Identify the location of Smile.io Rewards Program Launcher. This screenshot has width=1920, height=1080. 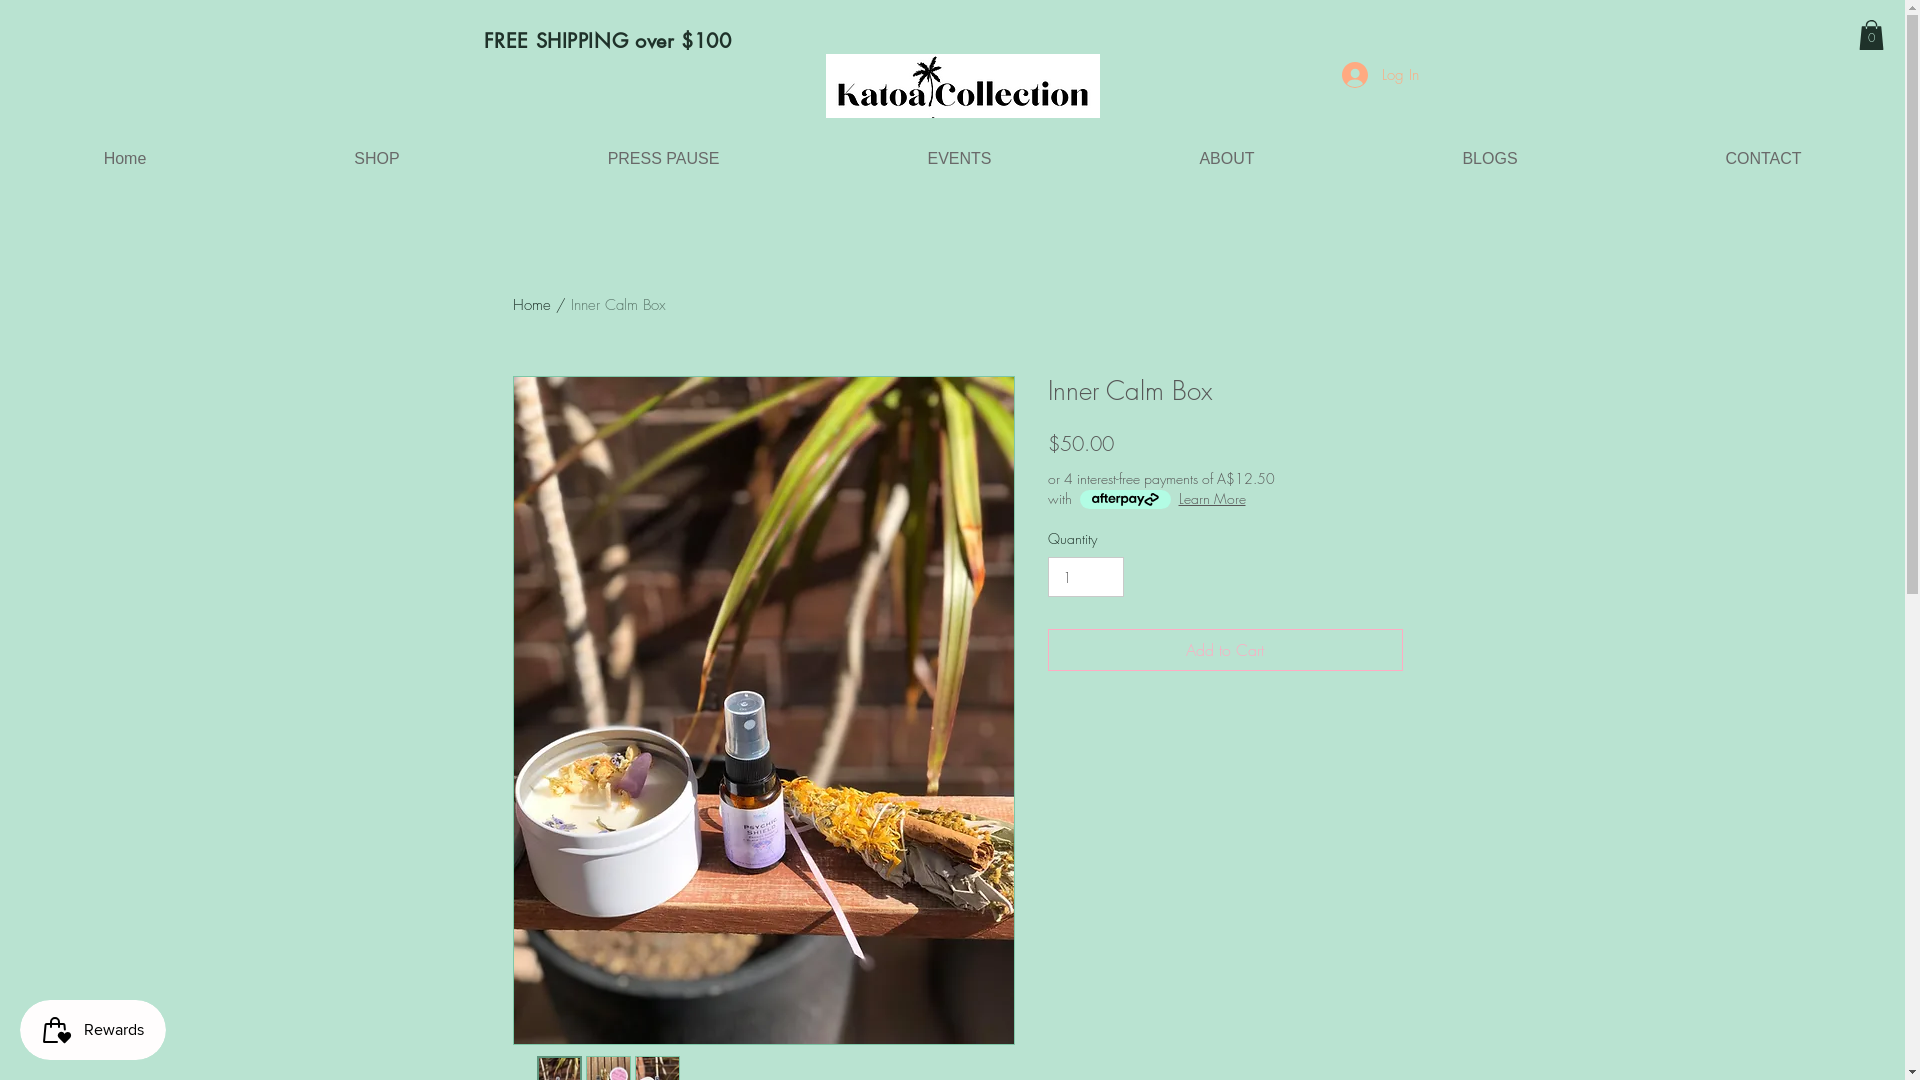
(93, 1030).